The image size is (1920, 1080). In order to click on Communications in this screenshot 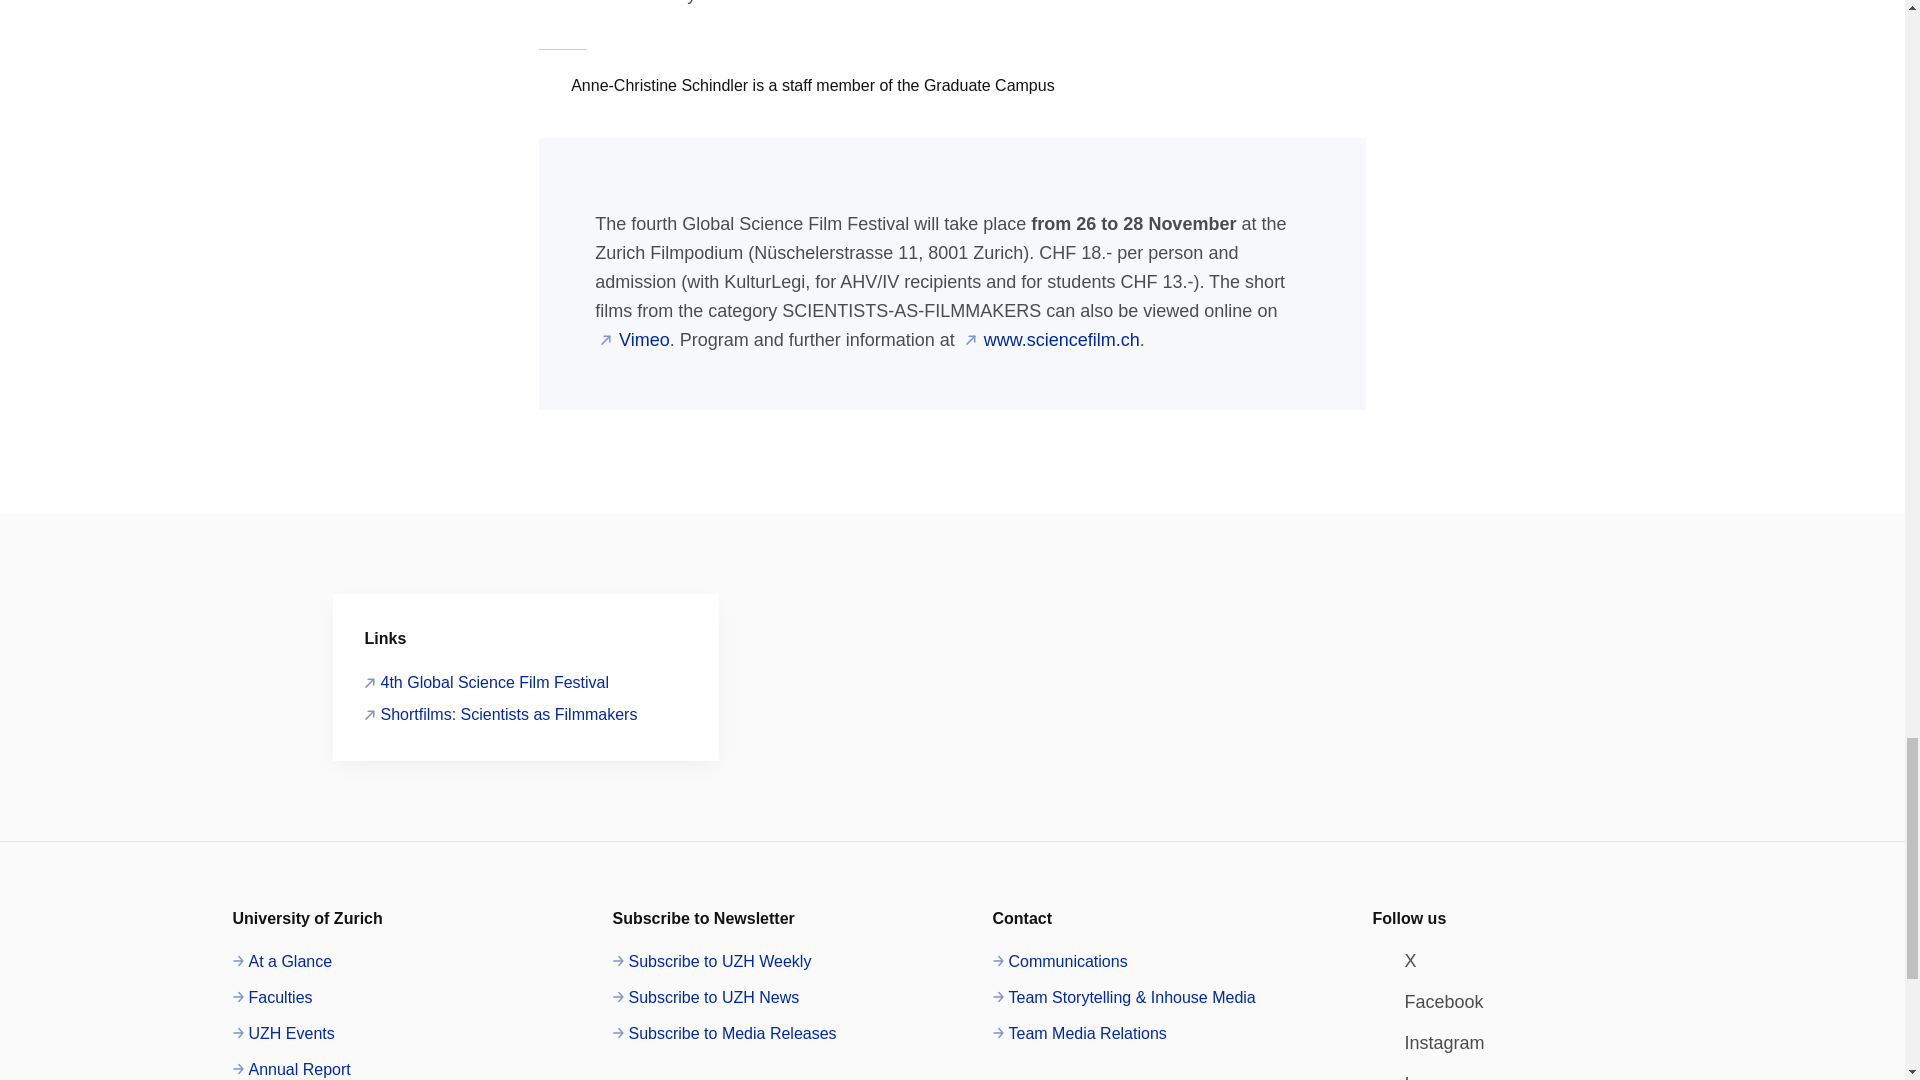, I will do `click(1060, 962)`.